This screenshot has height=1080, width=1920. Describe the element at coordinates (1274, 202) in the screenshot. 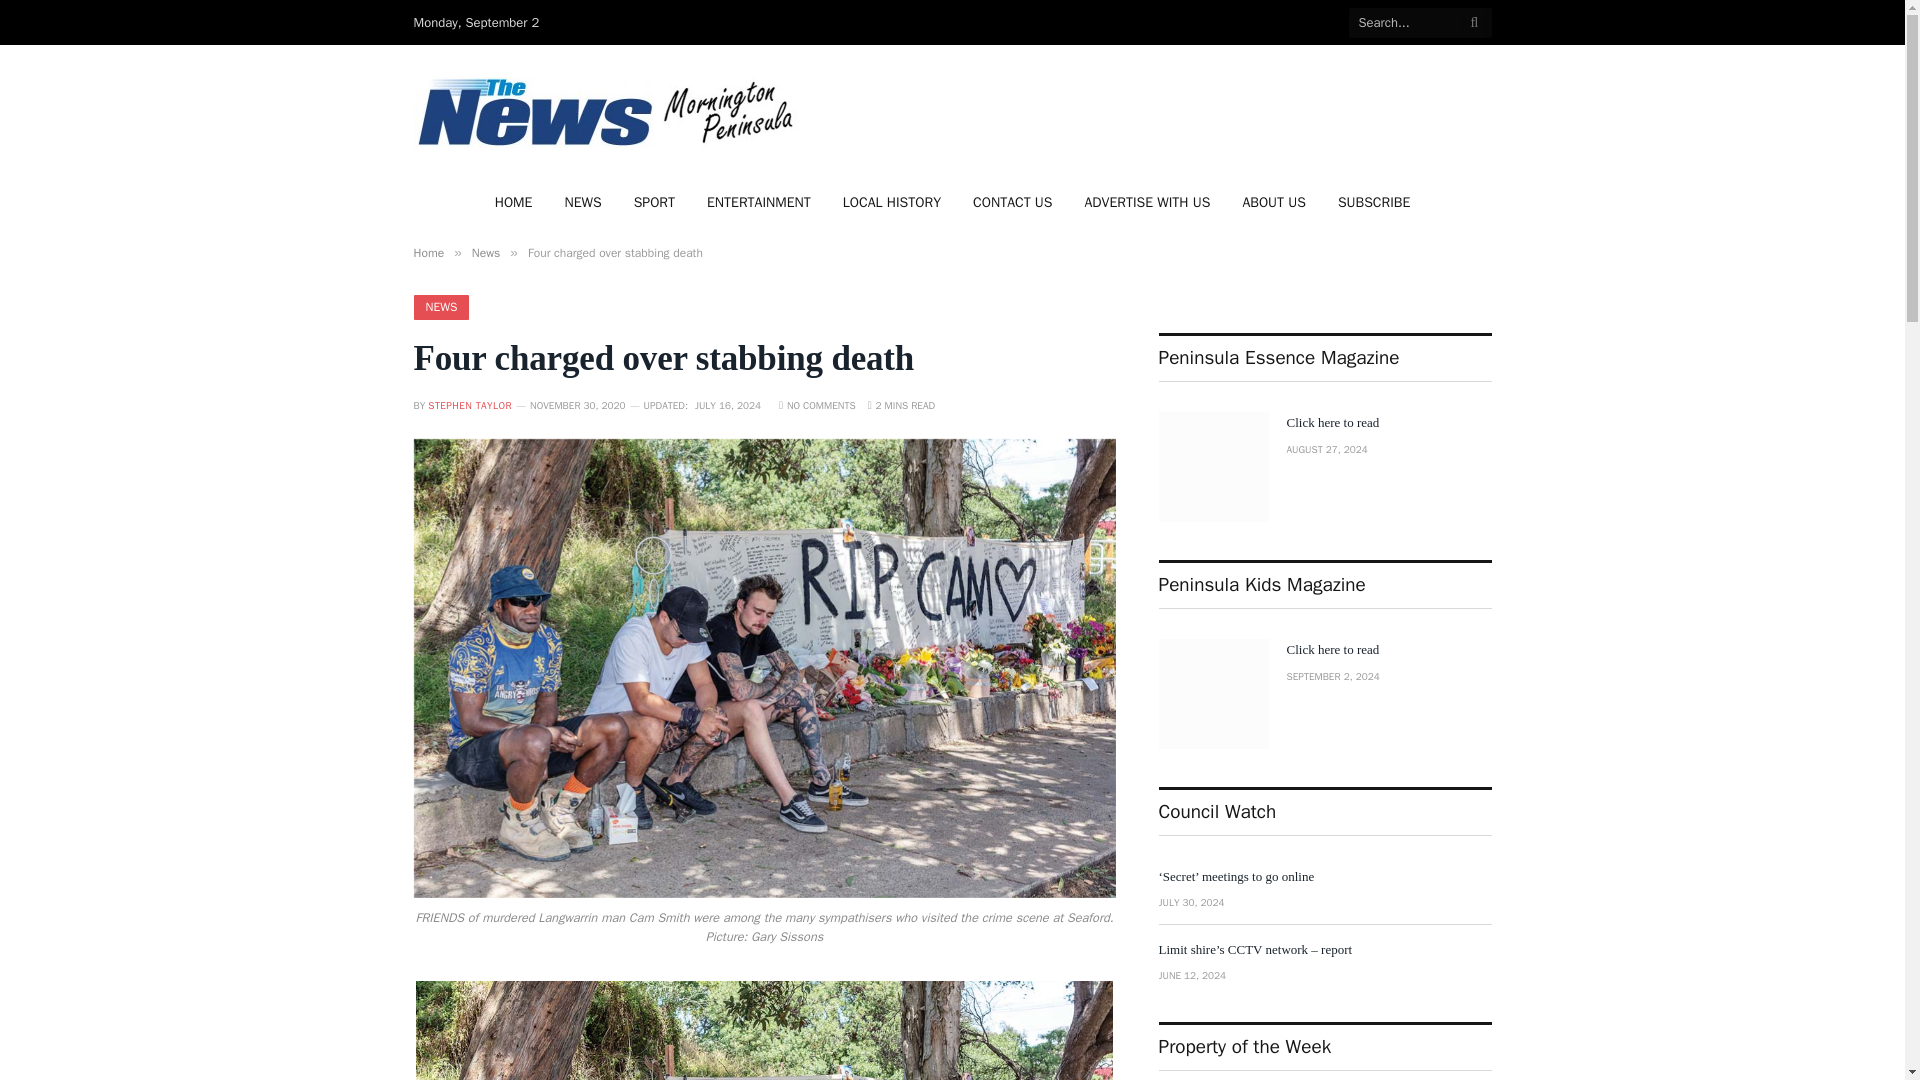

I see `ABOUT US` at that location.